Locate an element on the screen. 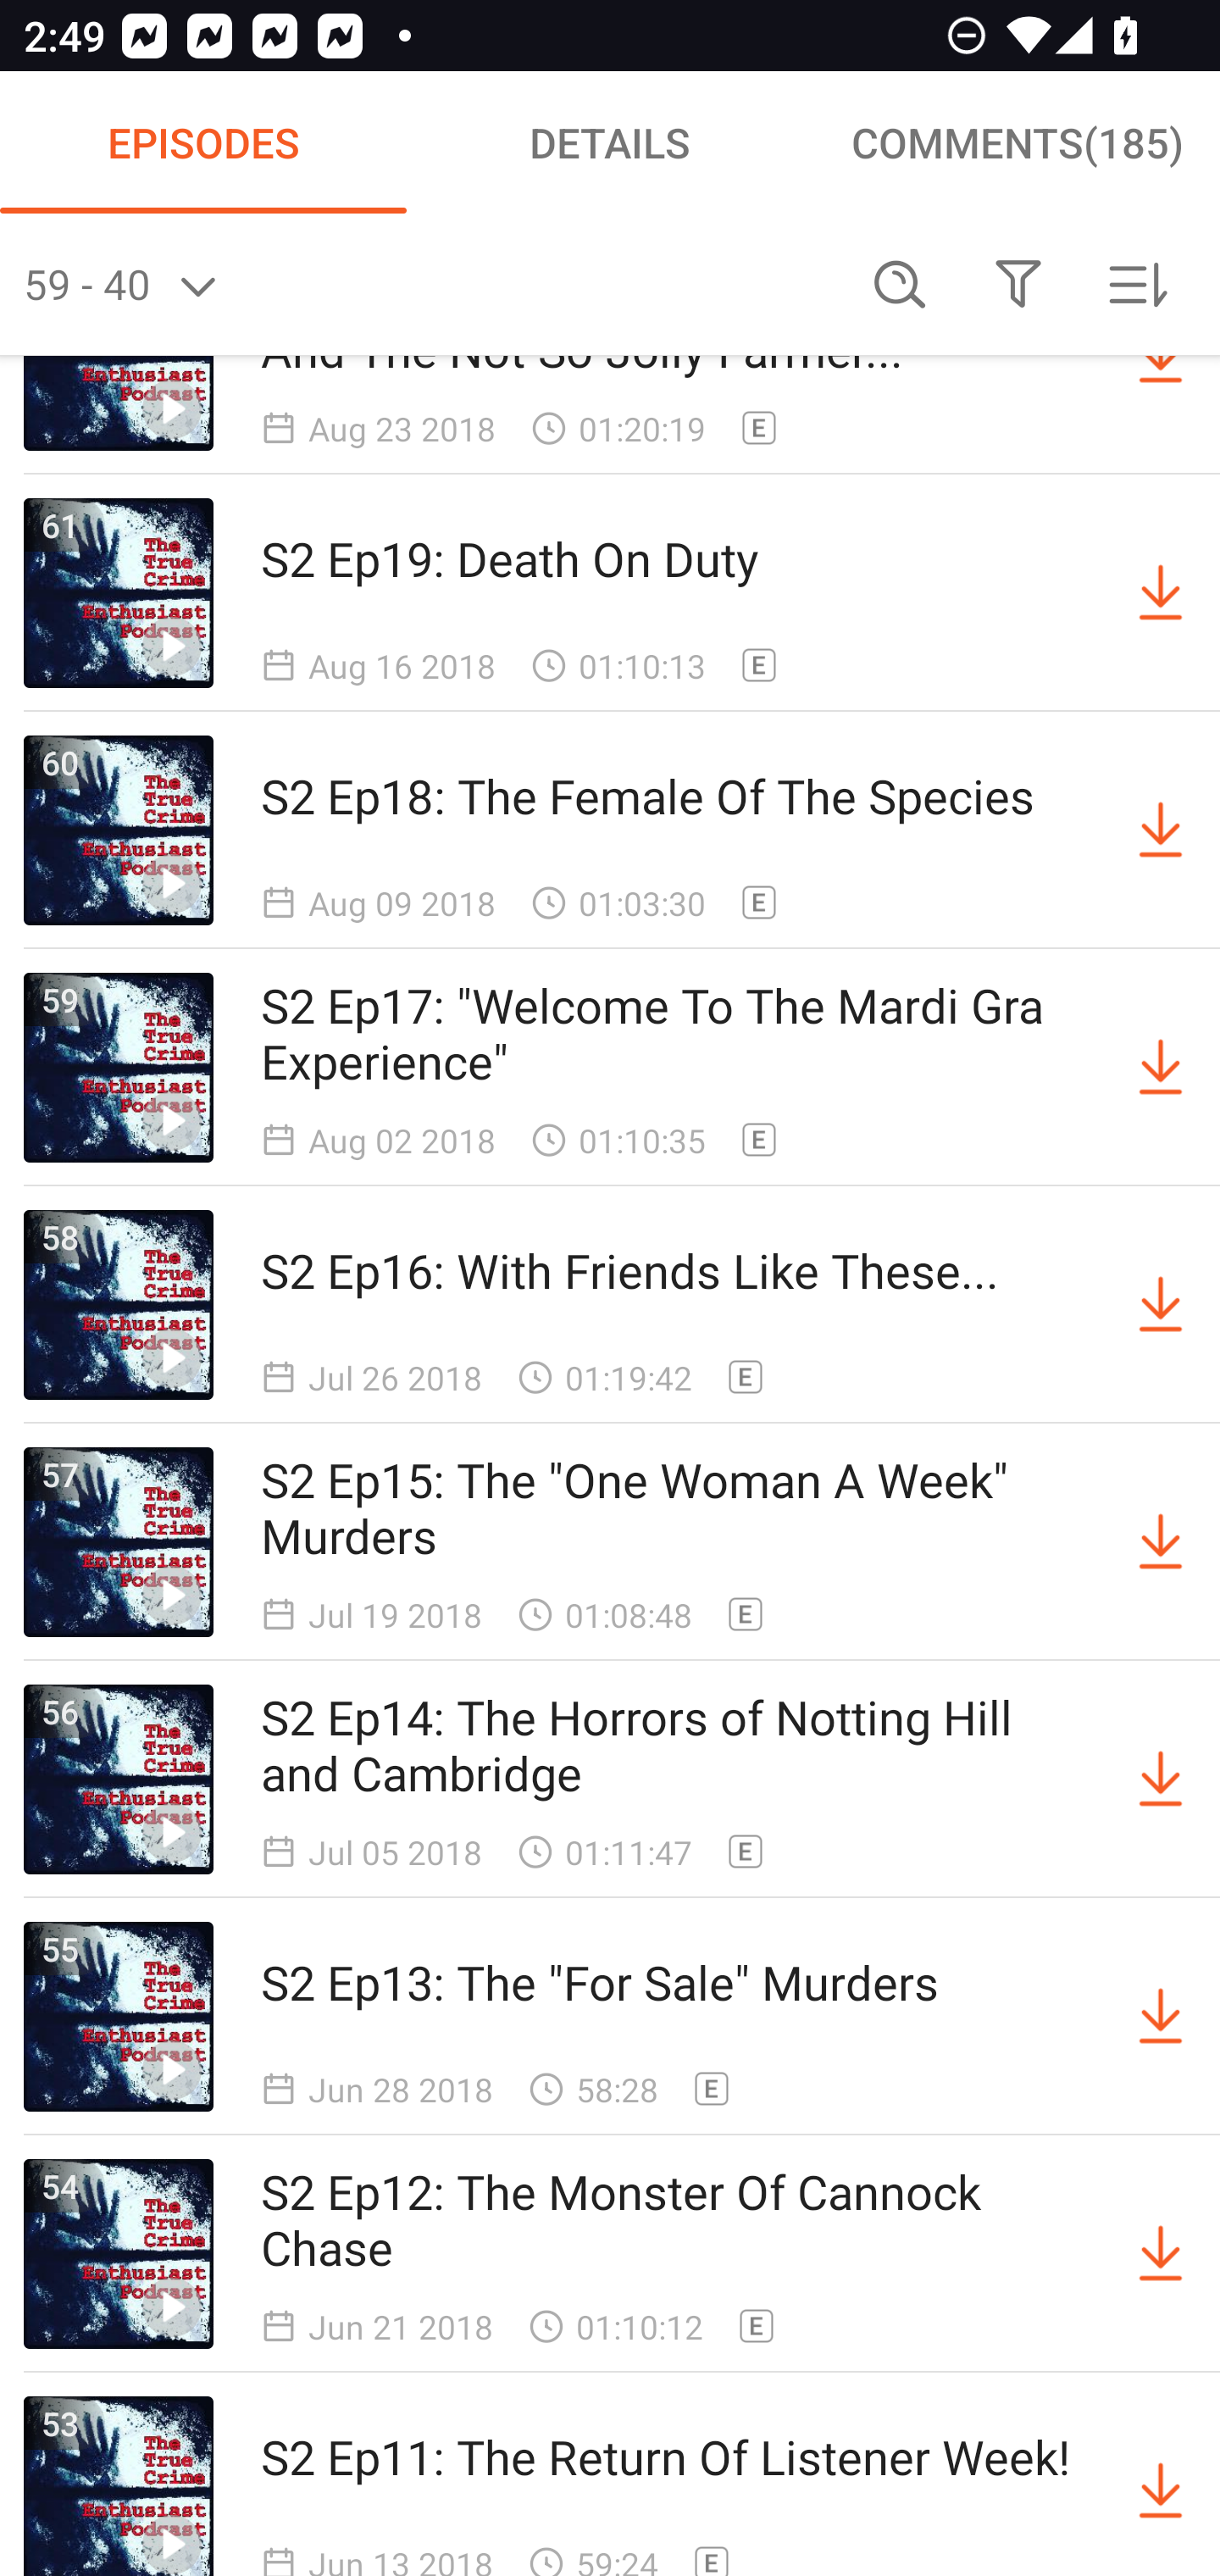 This screenshot has width=1220, height=2576. EPISODES is located at coordinates (203, 142).